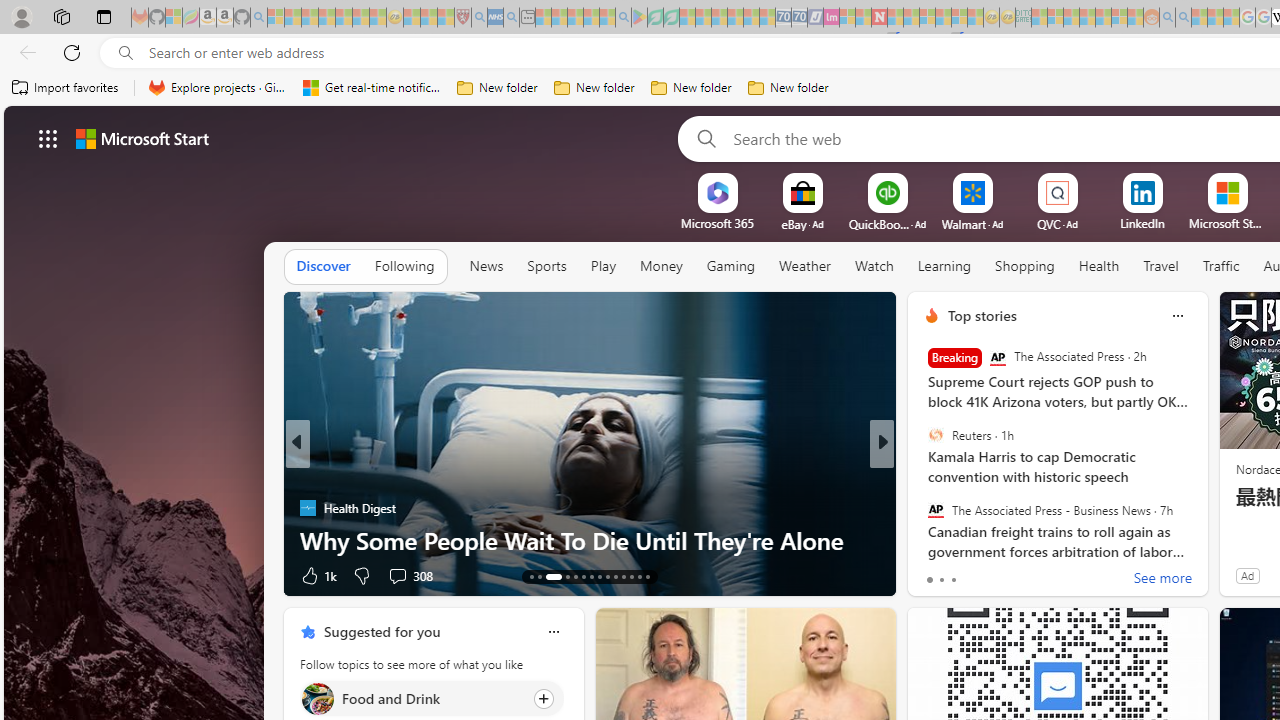 This screenshot has height=720, width=1280. I want to click on Local - MSN - Sleeping, so click(446, 18).